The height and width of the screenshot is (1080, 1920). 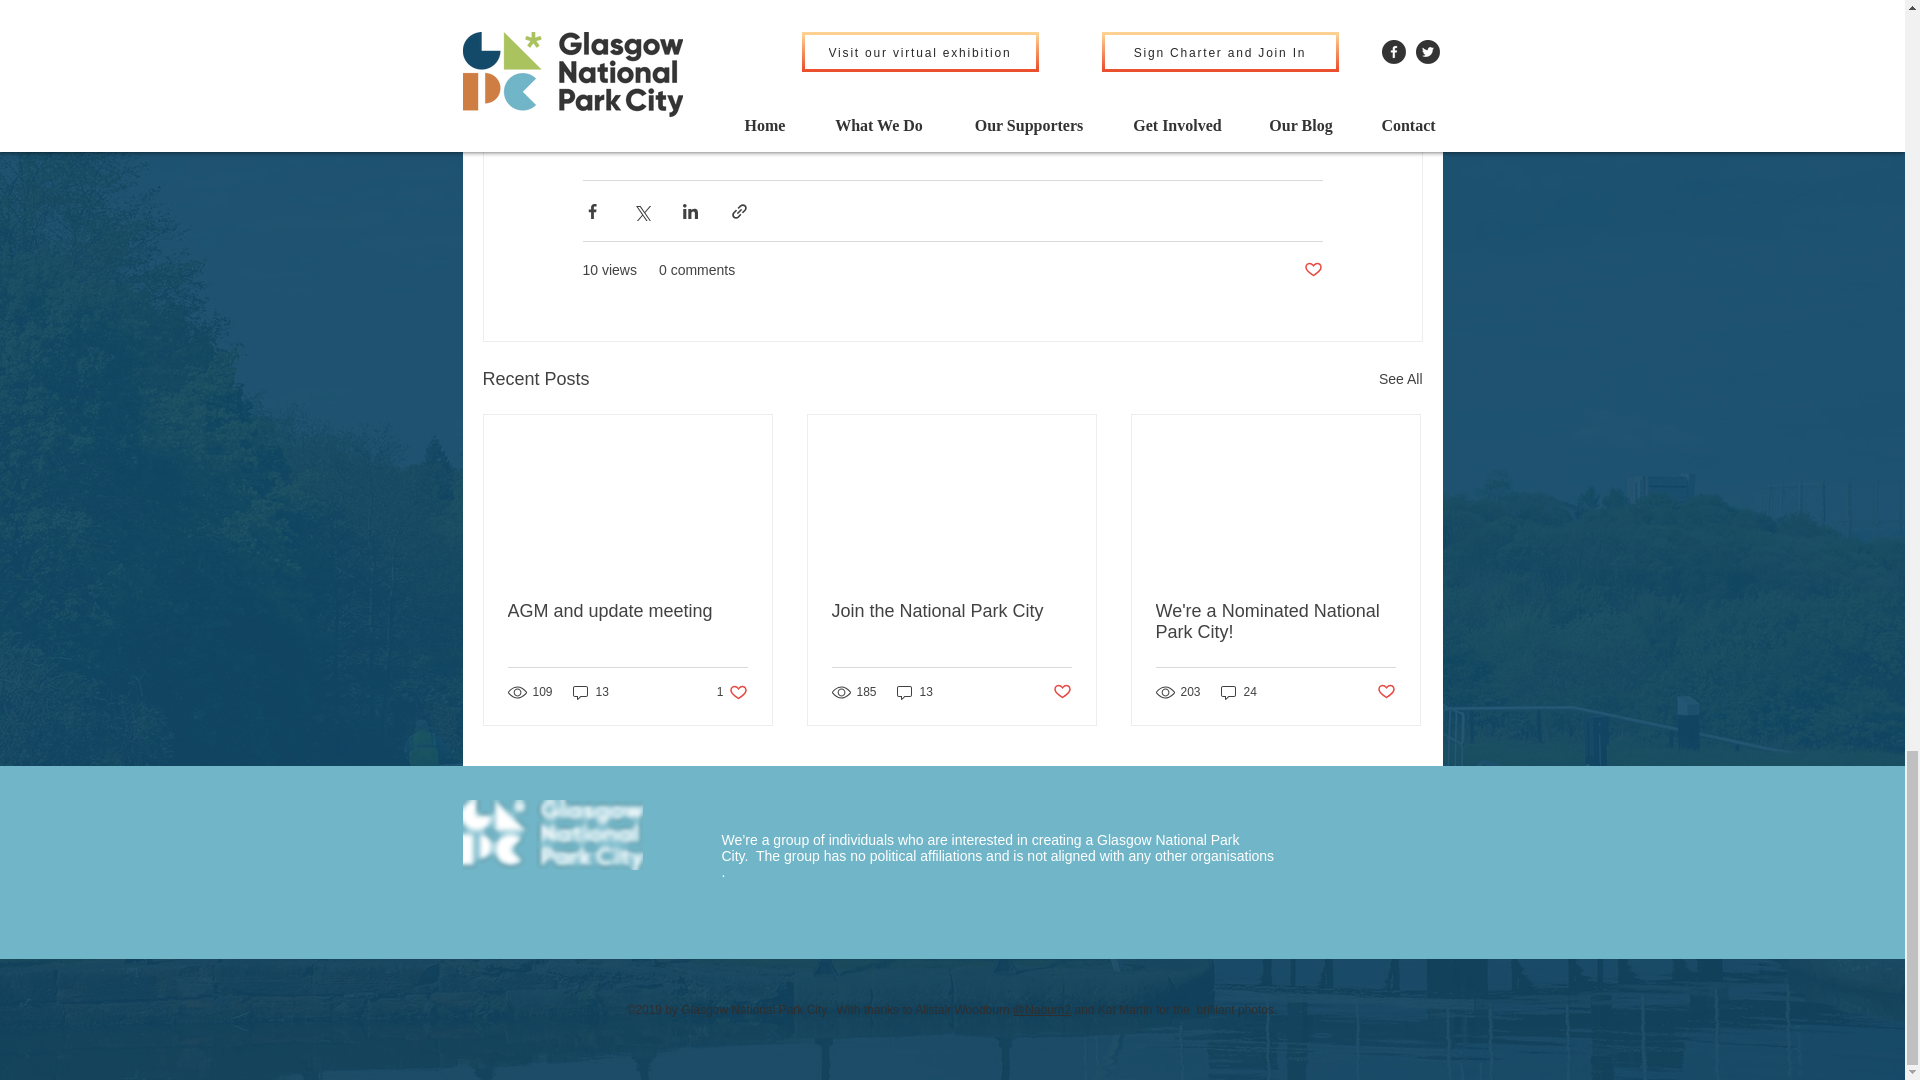 What do you see at coordinates (1062, 692) in the screenshot?
I see `24` at bounding box center [1062, 692].